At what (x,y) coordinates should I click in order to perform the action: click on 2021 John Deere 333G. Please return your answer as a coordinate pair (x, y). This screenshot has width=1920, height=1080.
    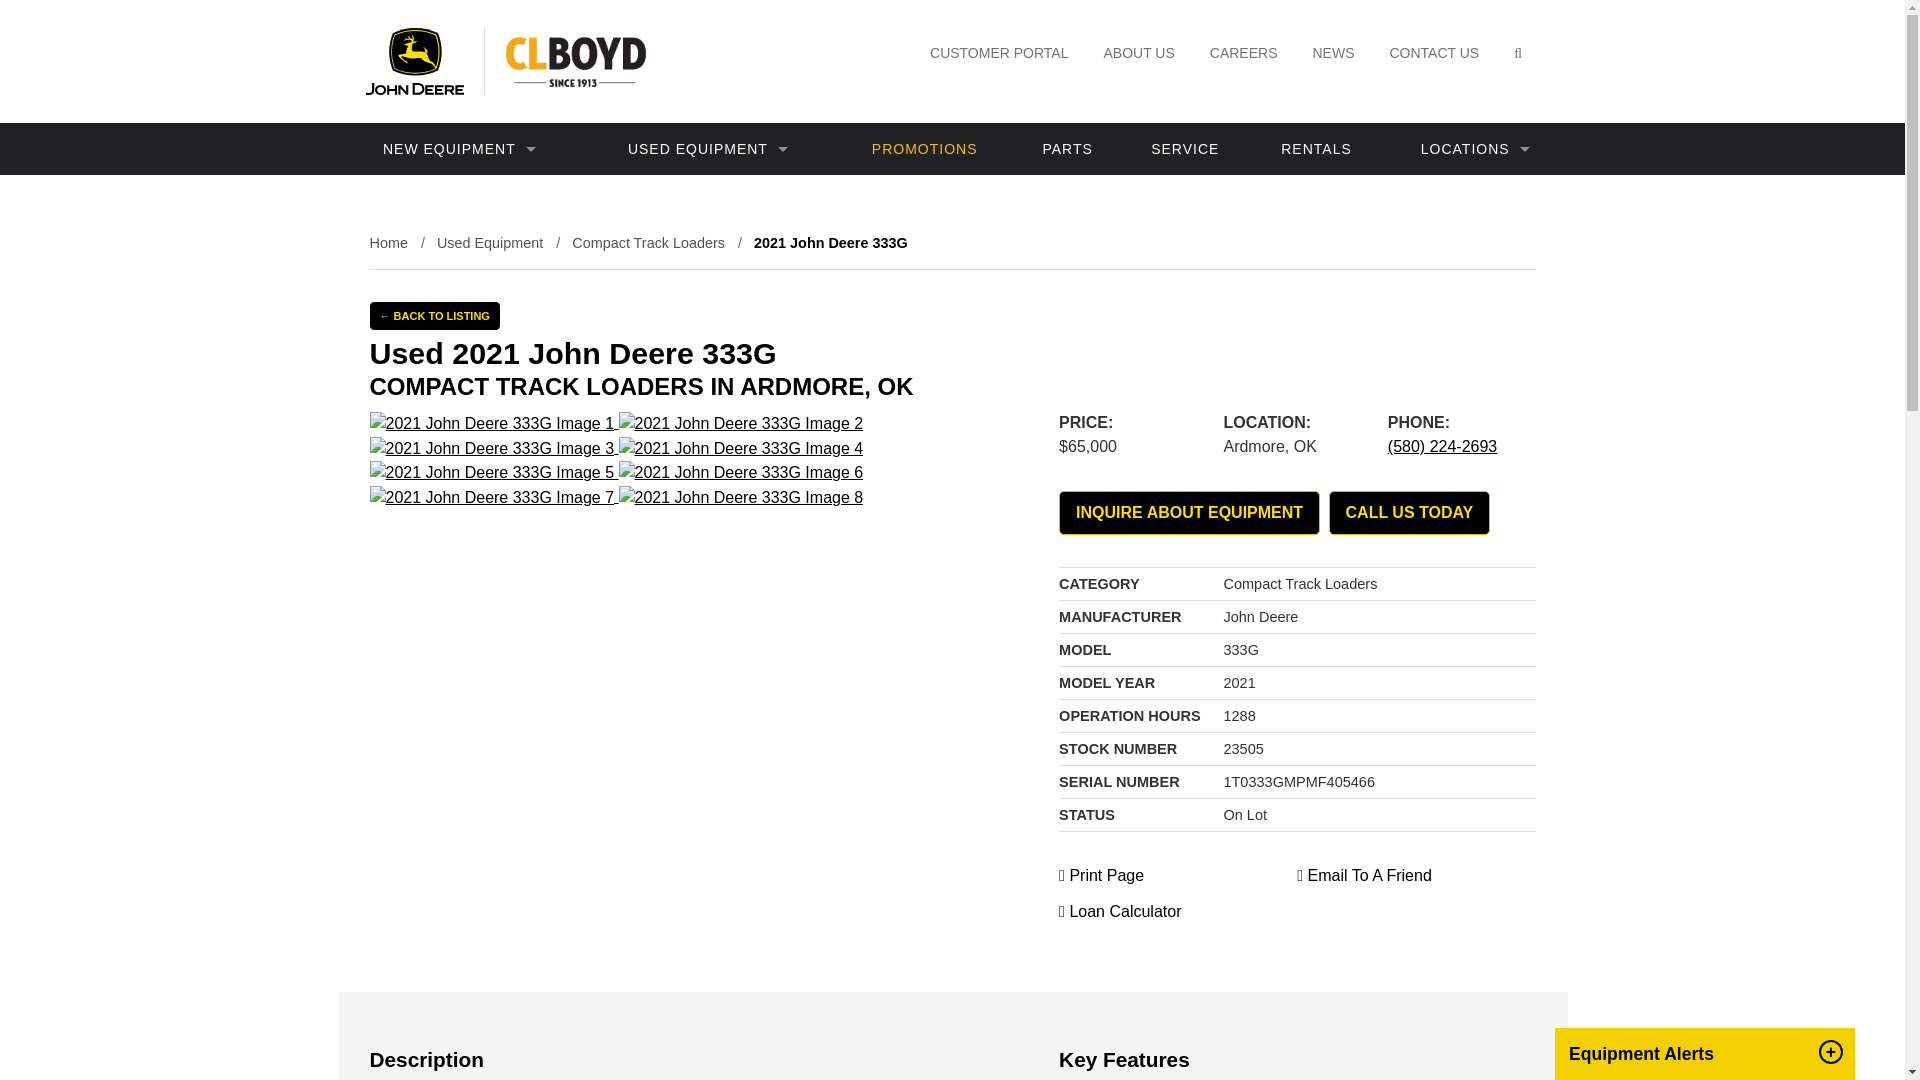
    Looking at the image, I should click on (741, 449).